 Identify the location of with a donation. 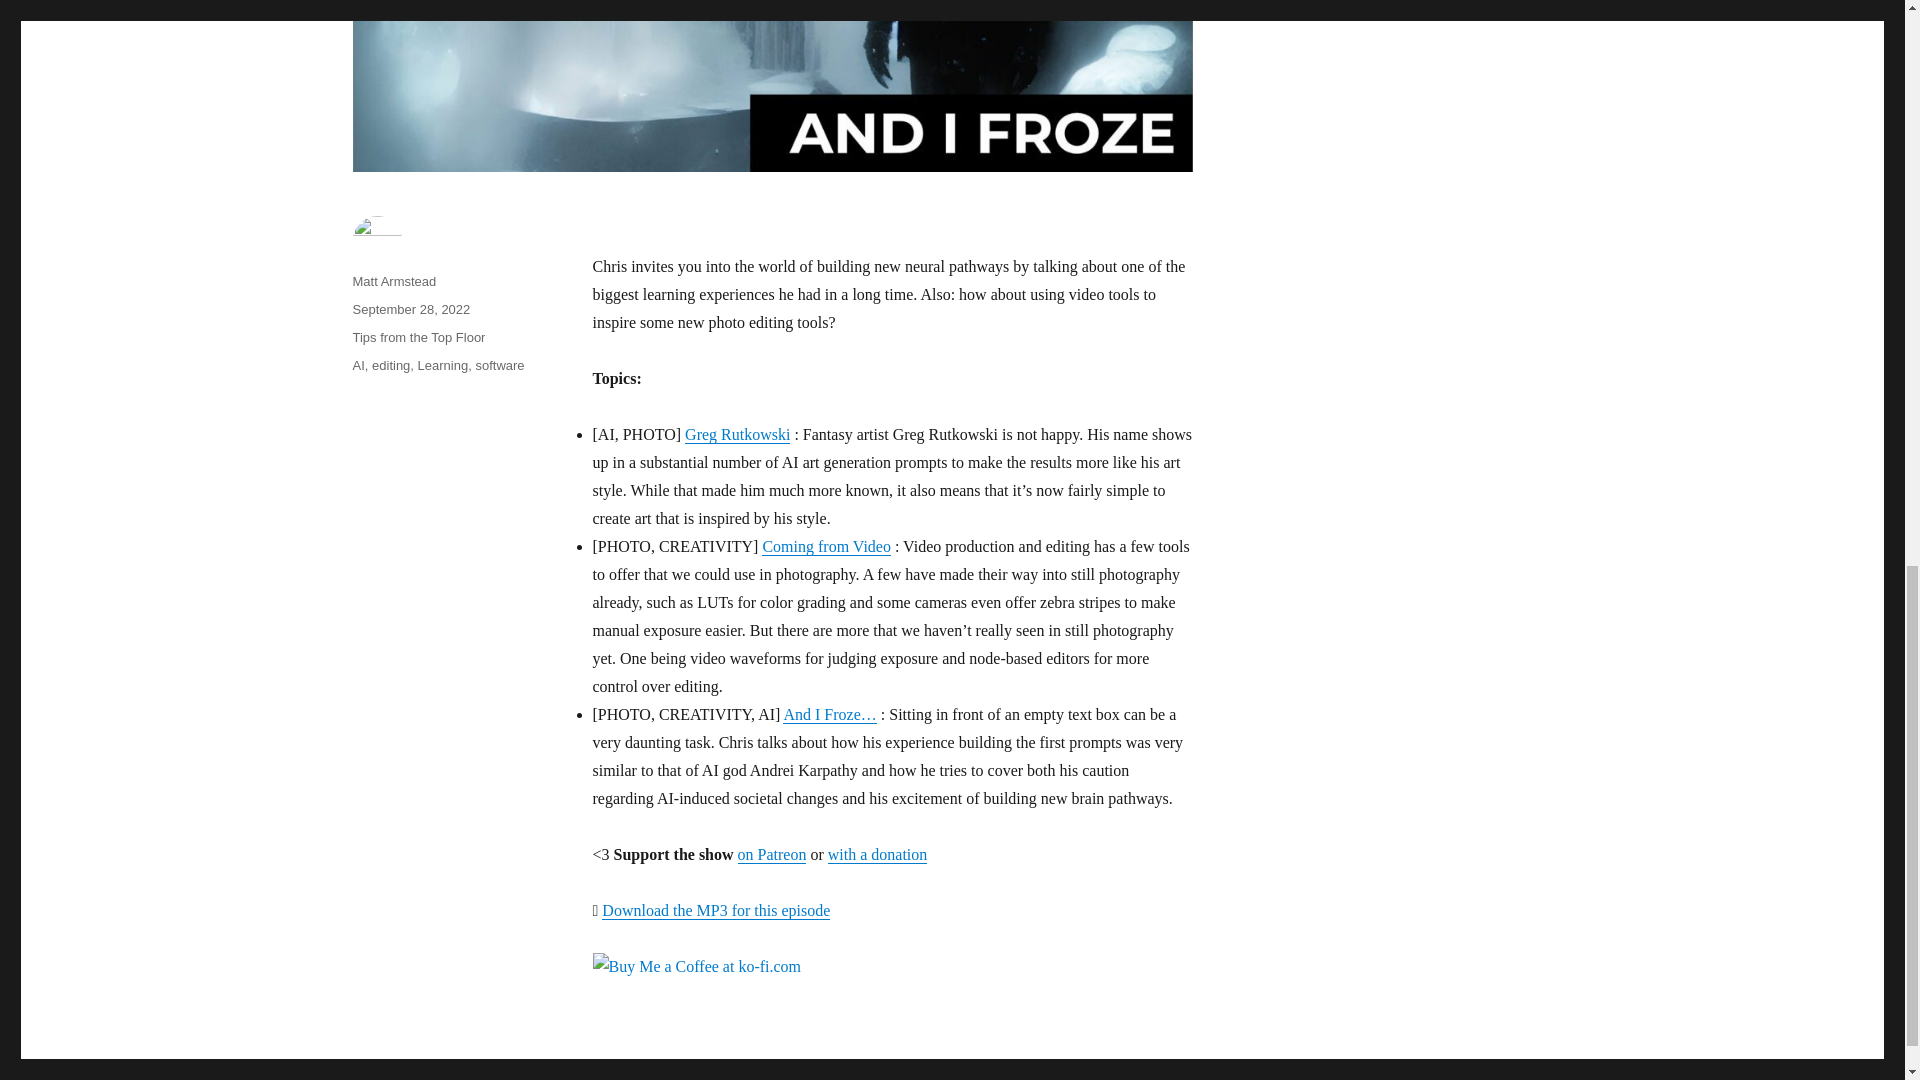
(877, 854).